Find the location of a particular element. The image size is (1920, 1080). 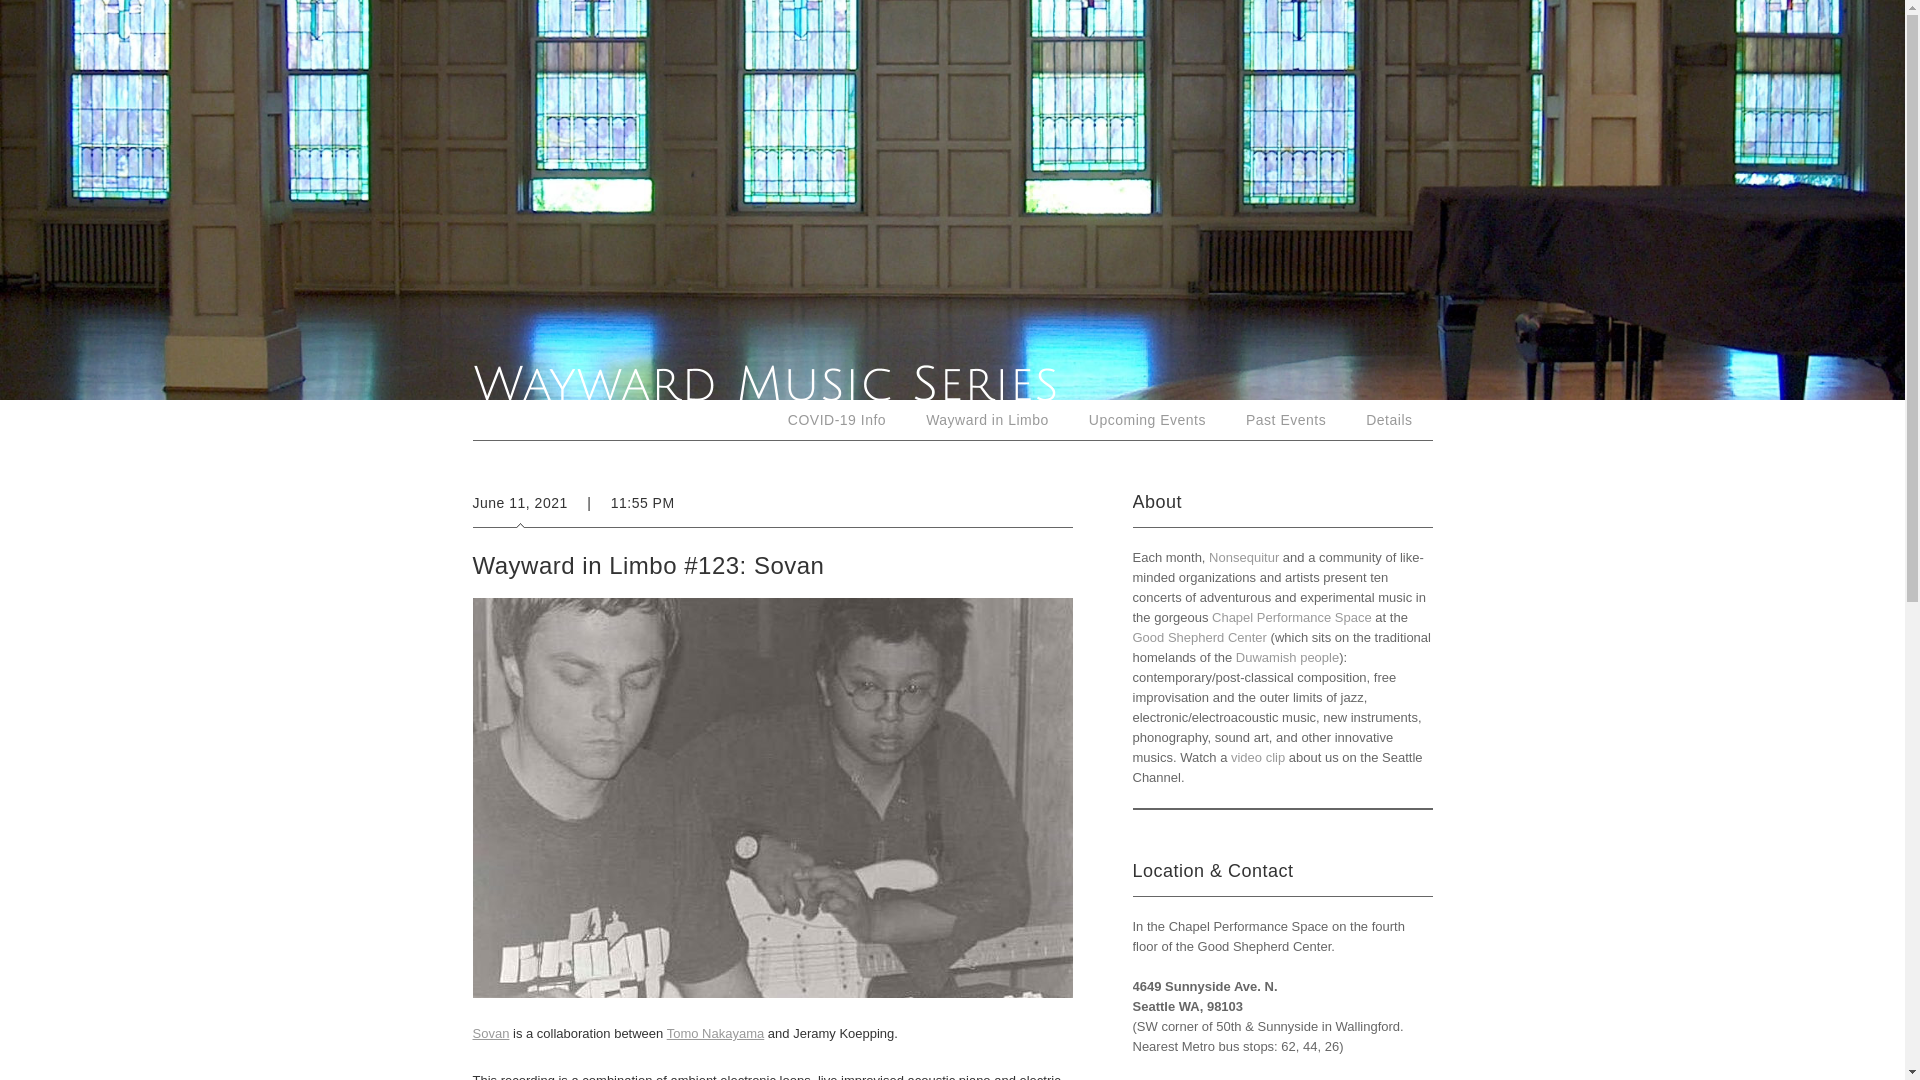

Wayward in Limbo is located at coordinates (988, 420).